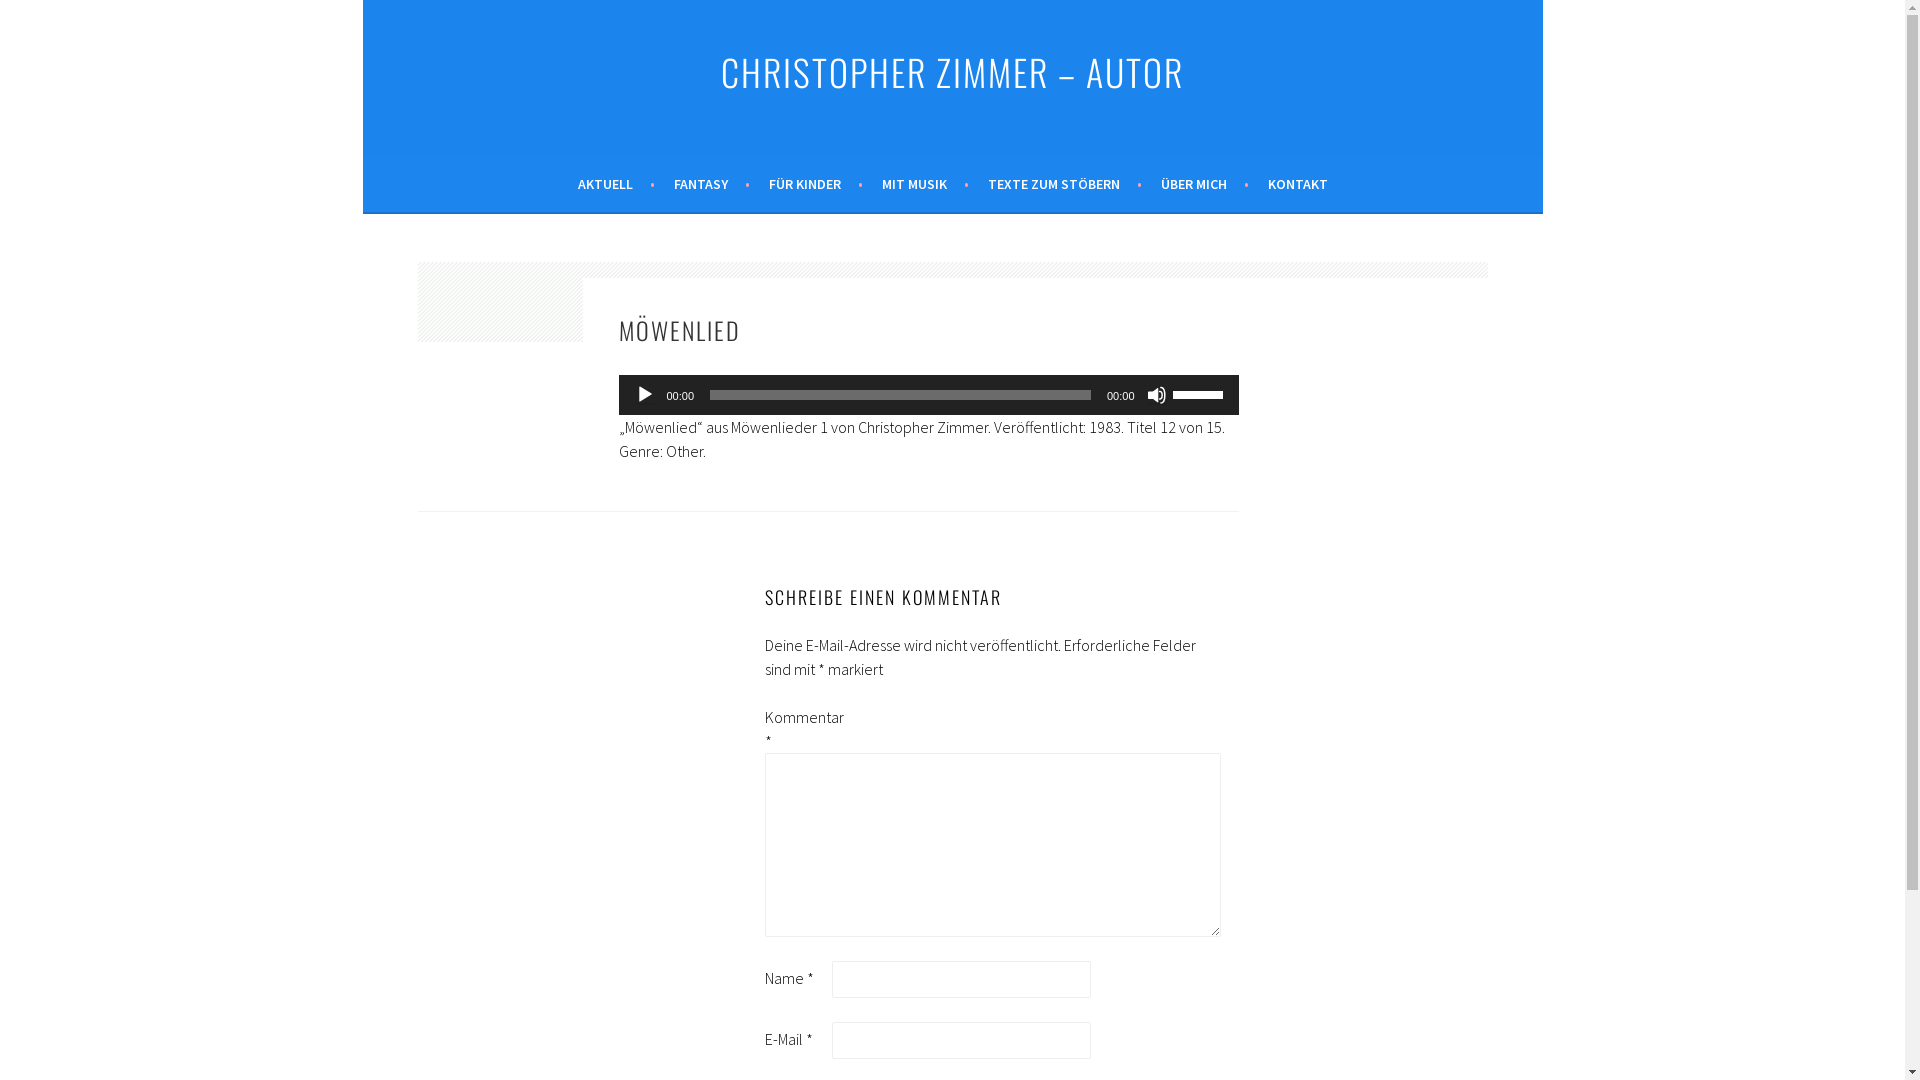 The height and width of the screenshot is (1080, 1920). I want to click on MIT MUSIK, so click(925, 184).